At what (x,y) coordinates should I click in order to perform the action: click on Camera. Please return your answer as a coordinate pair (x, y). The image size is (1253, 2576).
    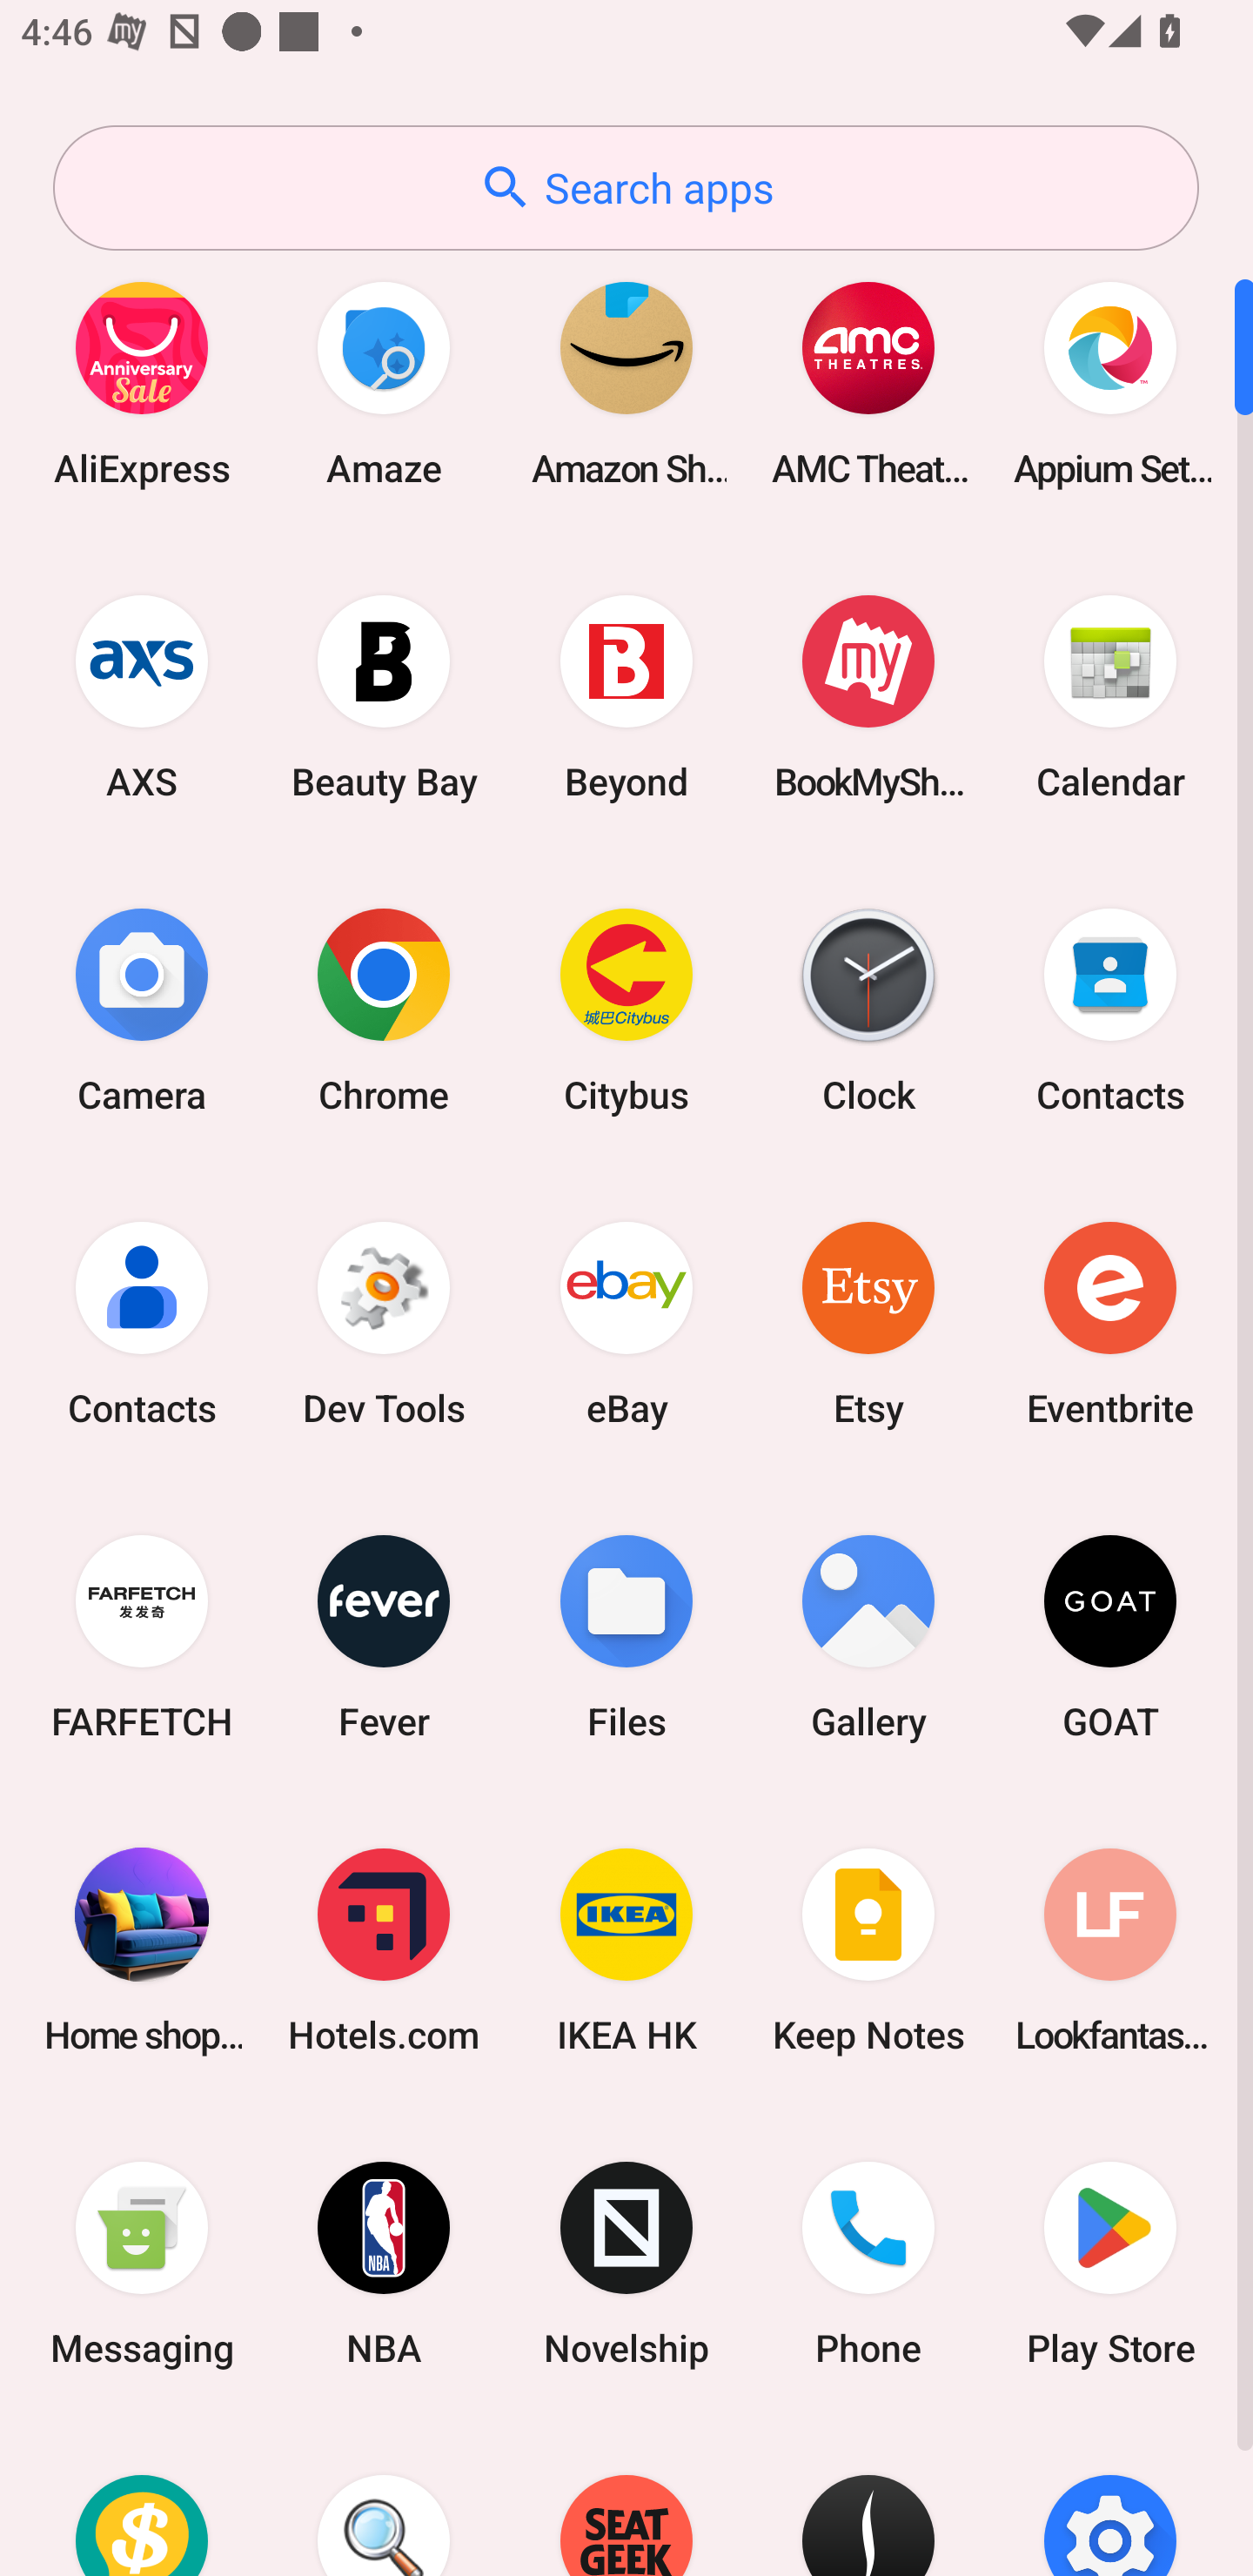
    Looking at the image, I should click on (142, 1010).